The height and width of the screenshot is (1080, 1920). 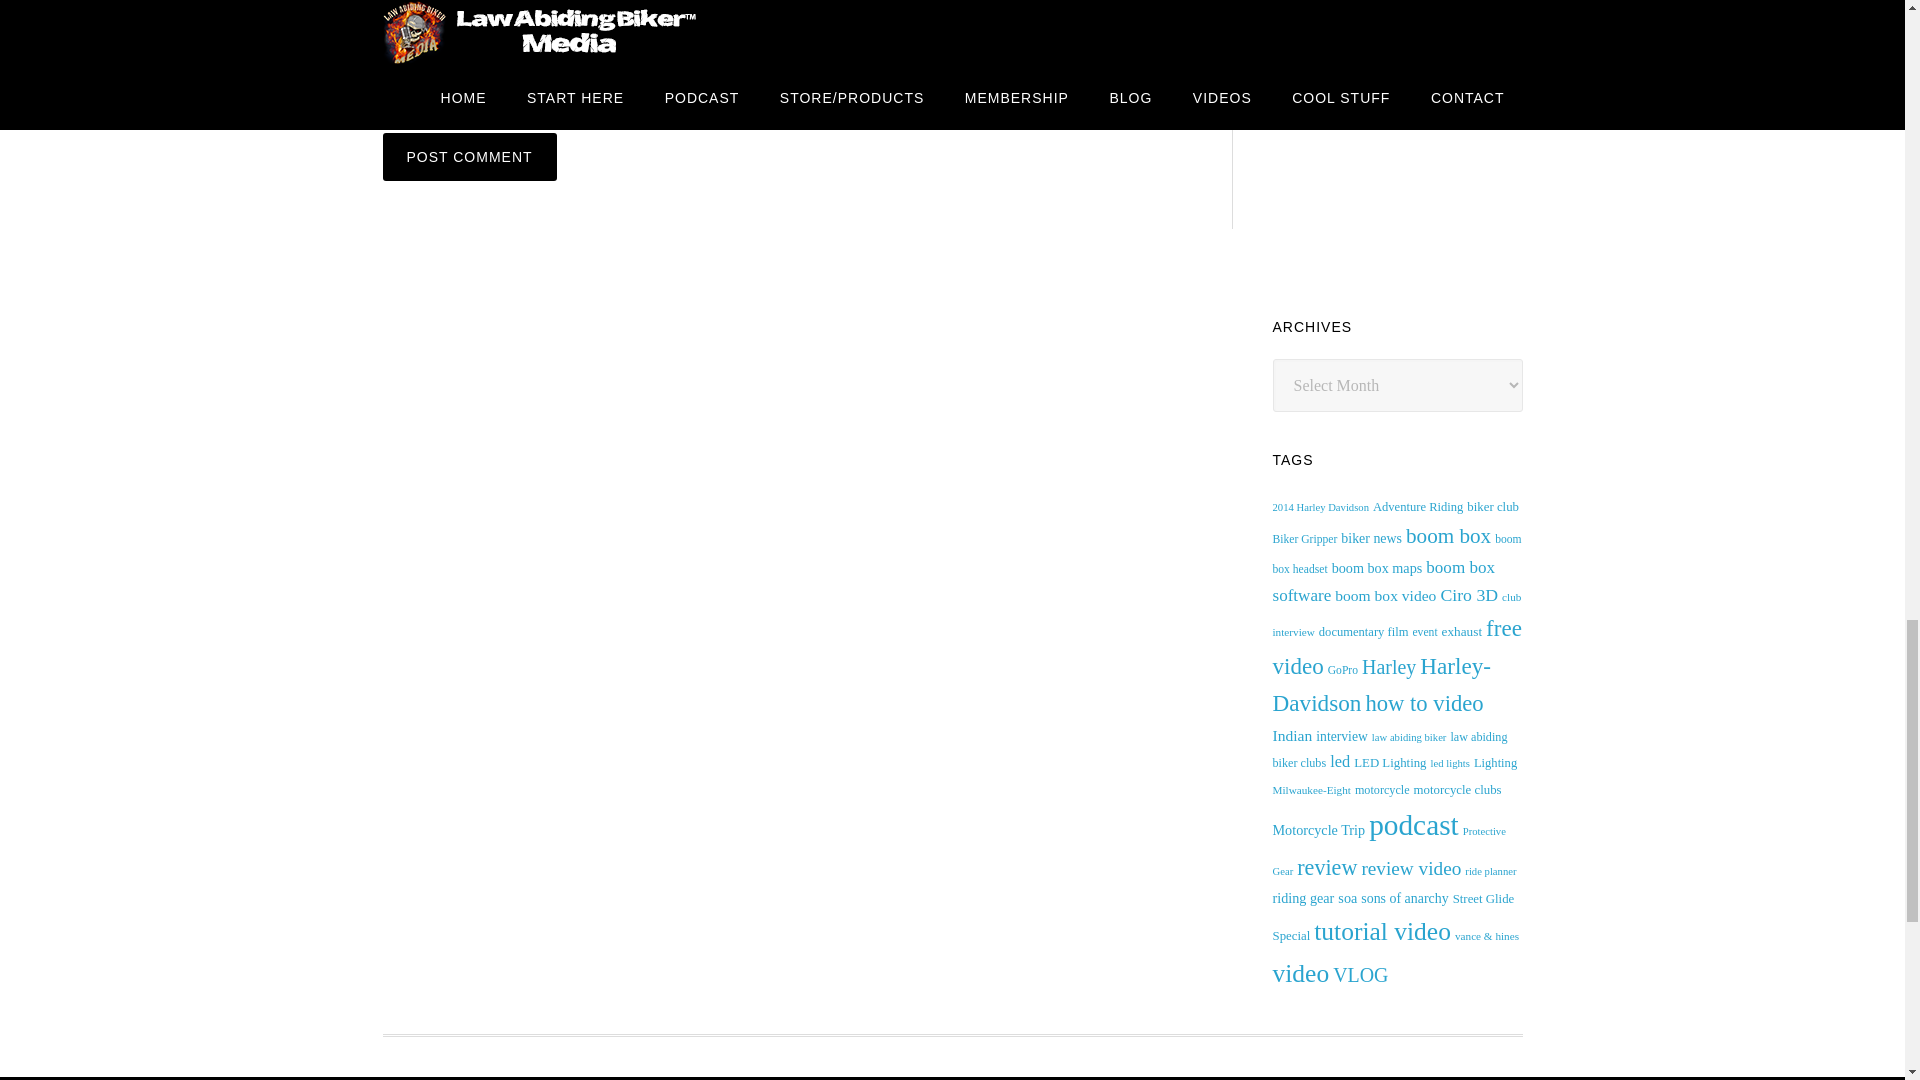 I want to click on Advertisement, so click(x=1422, y=146).